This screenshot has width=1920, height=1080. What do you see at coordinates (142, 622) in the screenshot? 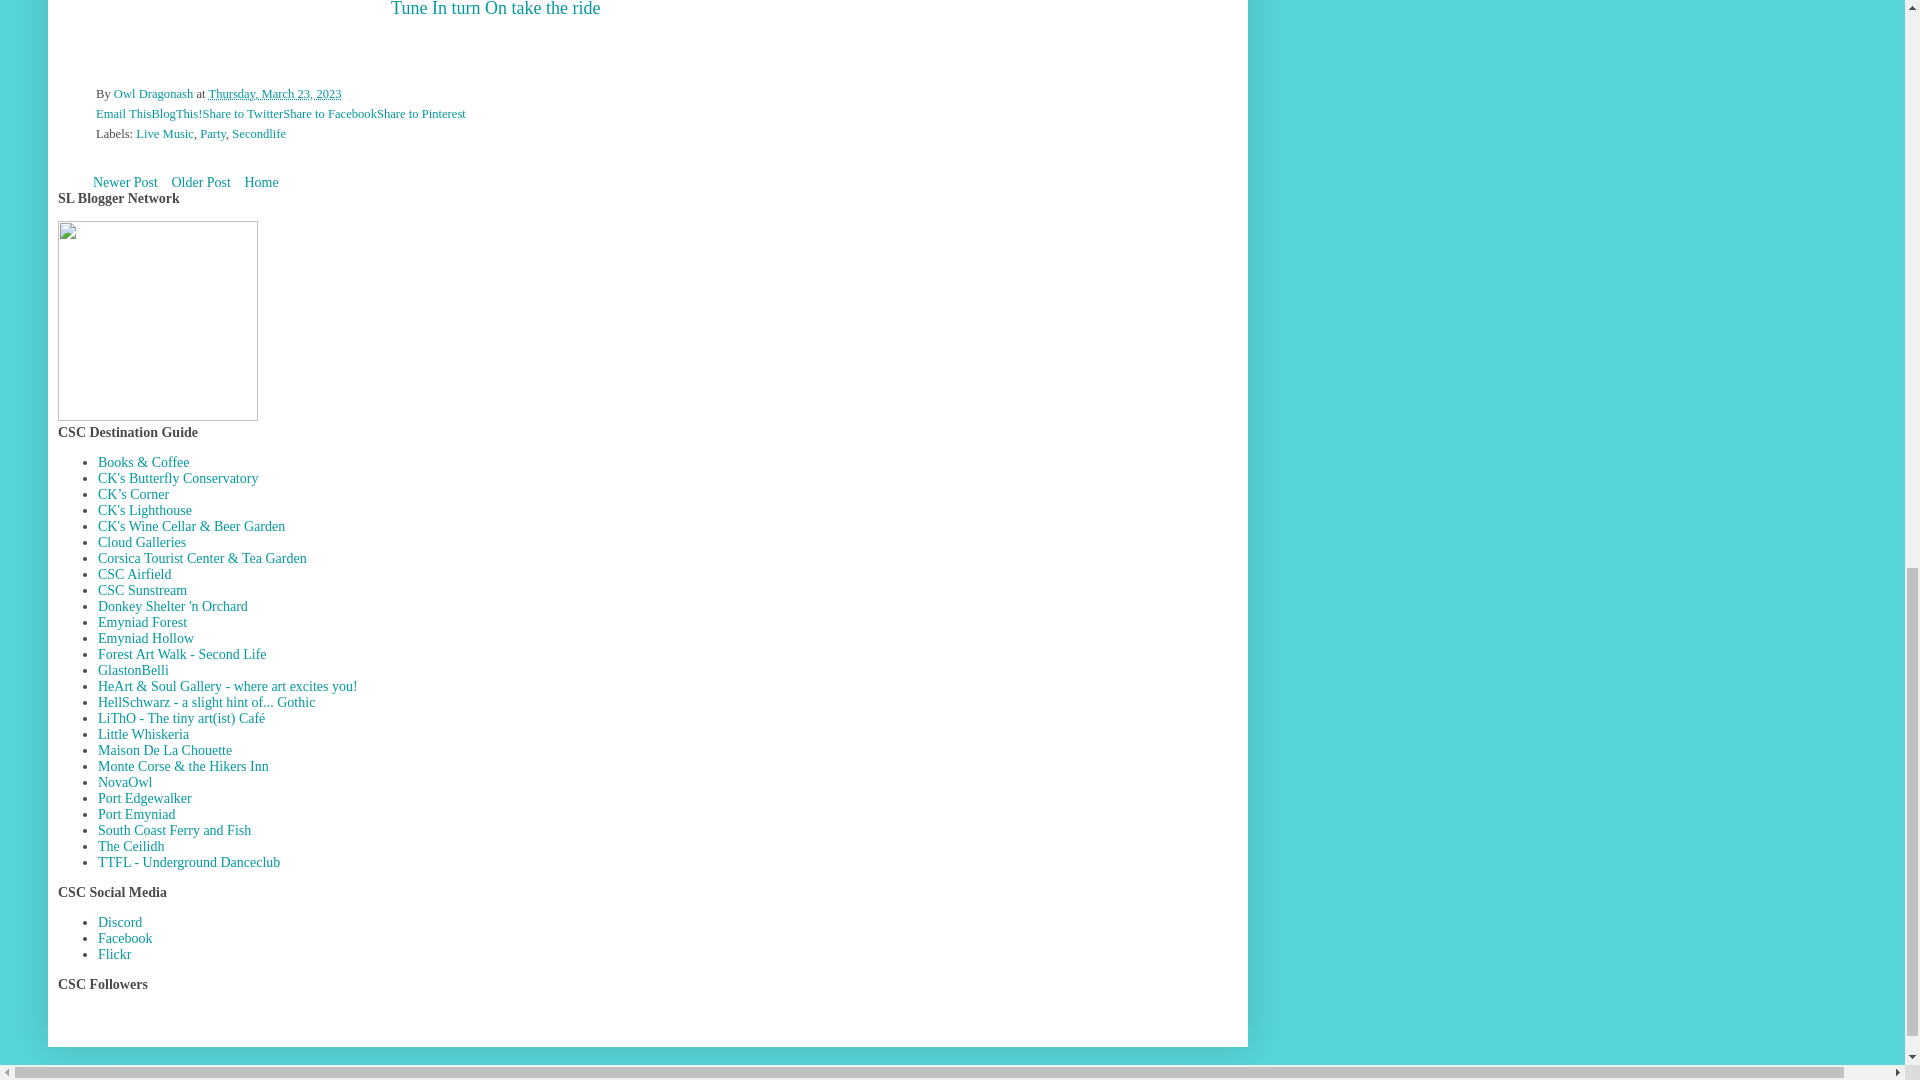
I see `Emyniad Forest` at bounding box center [142, 622].